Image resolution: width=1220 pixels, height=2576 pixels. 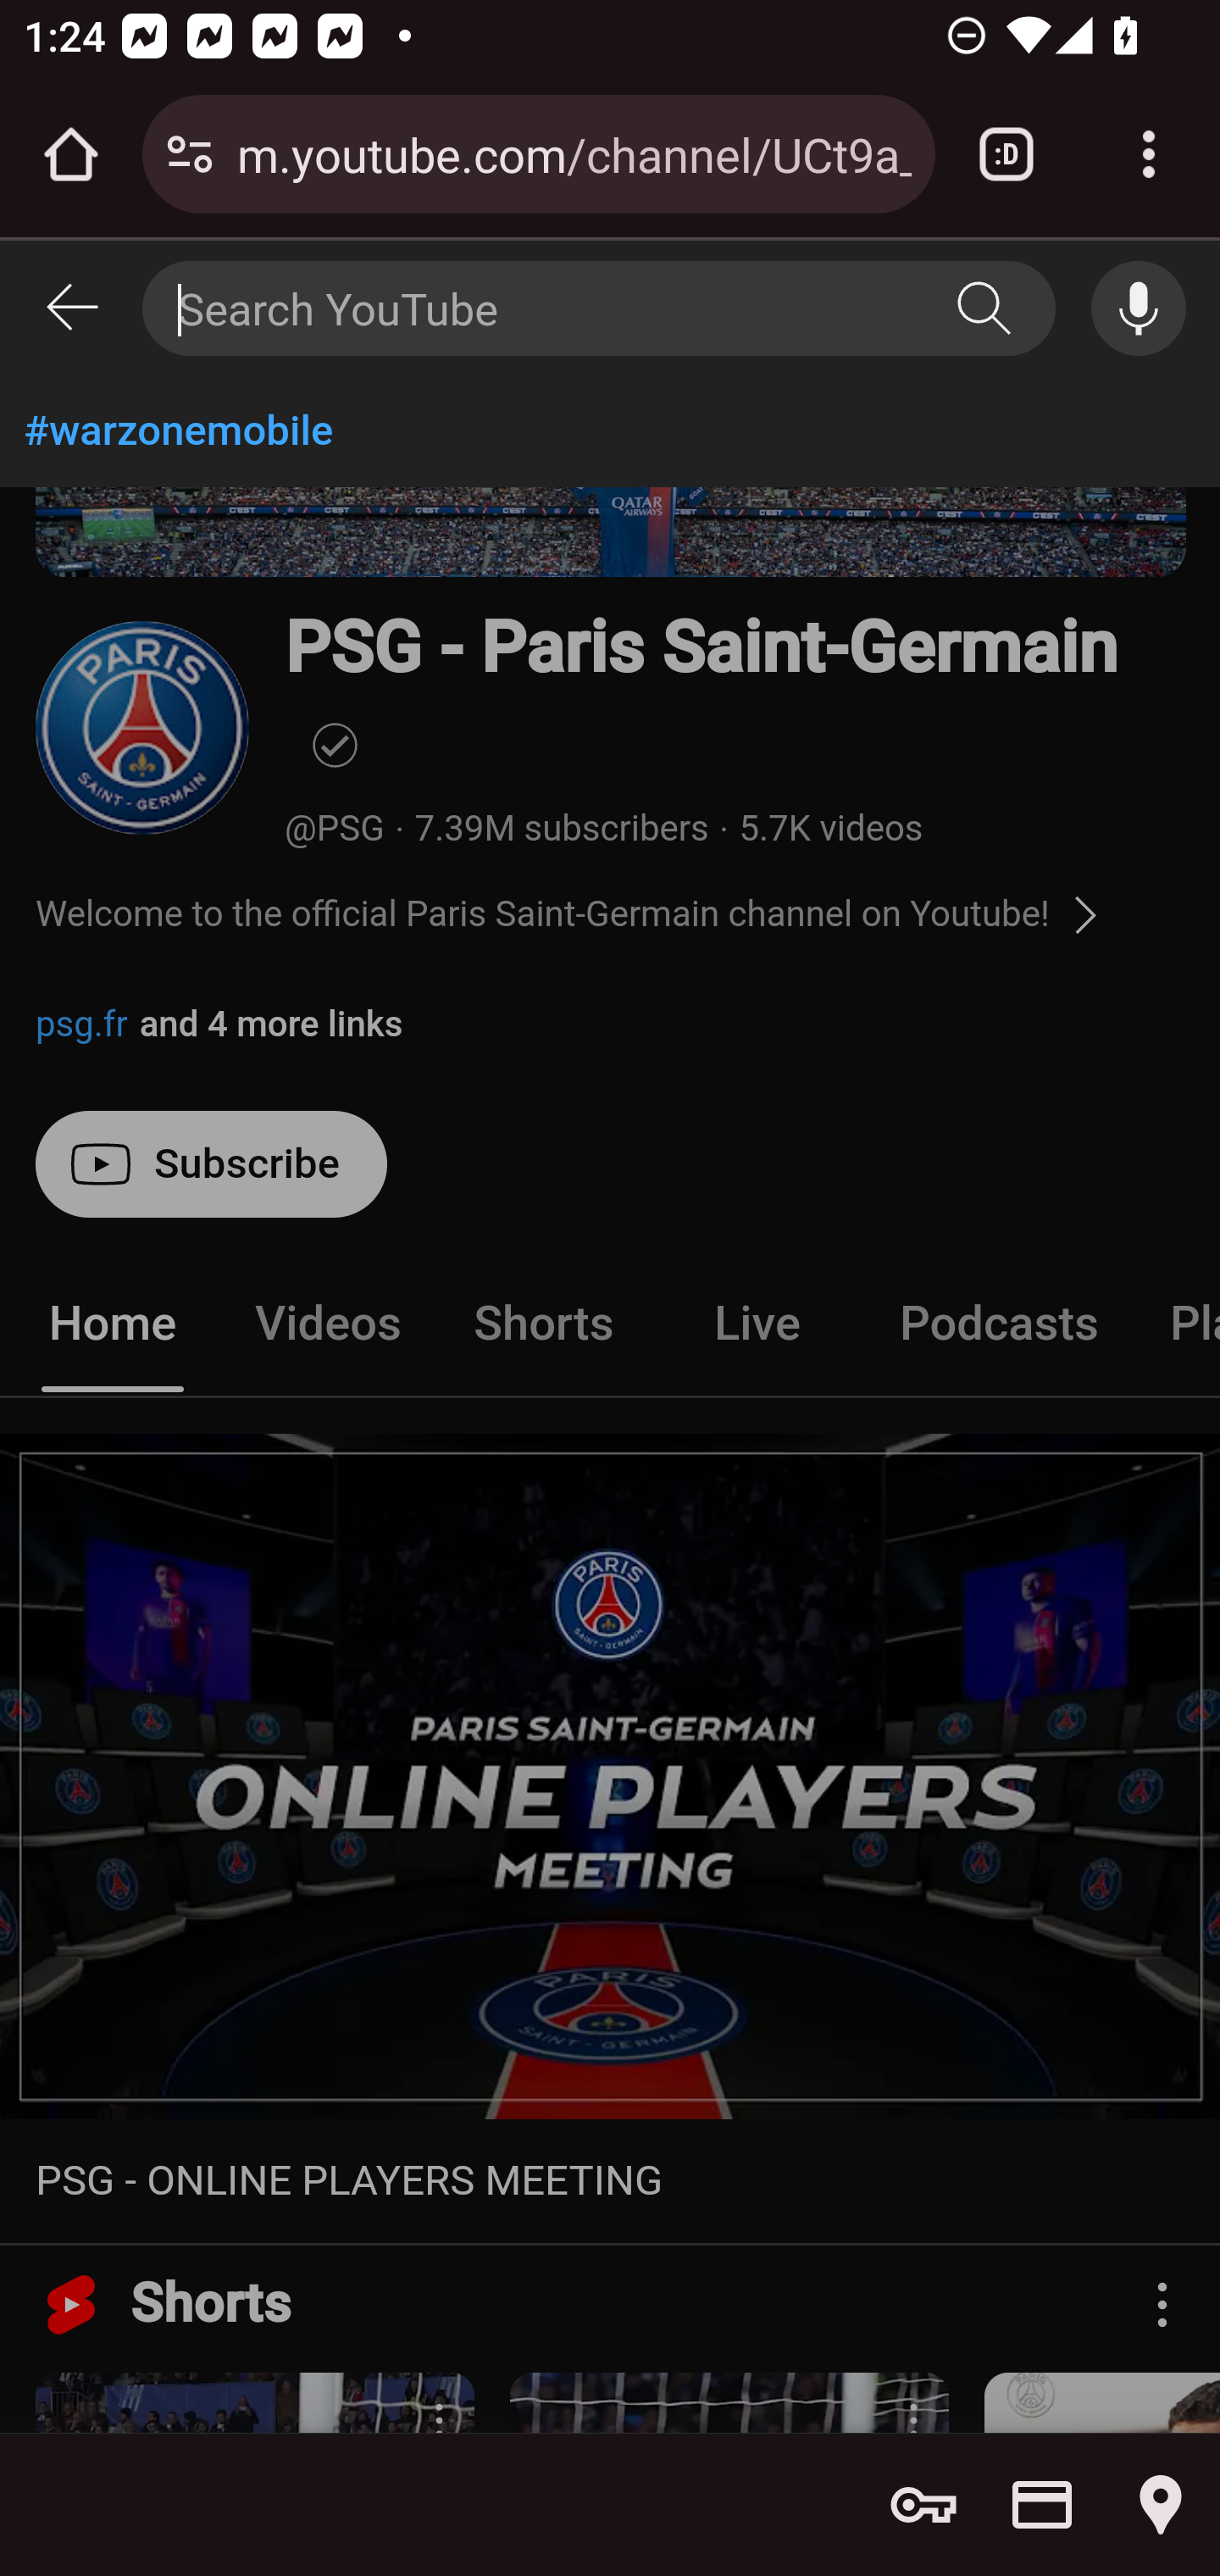 I want to click on Show saved passwords and password options, so click(x=923, y=2505).